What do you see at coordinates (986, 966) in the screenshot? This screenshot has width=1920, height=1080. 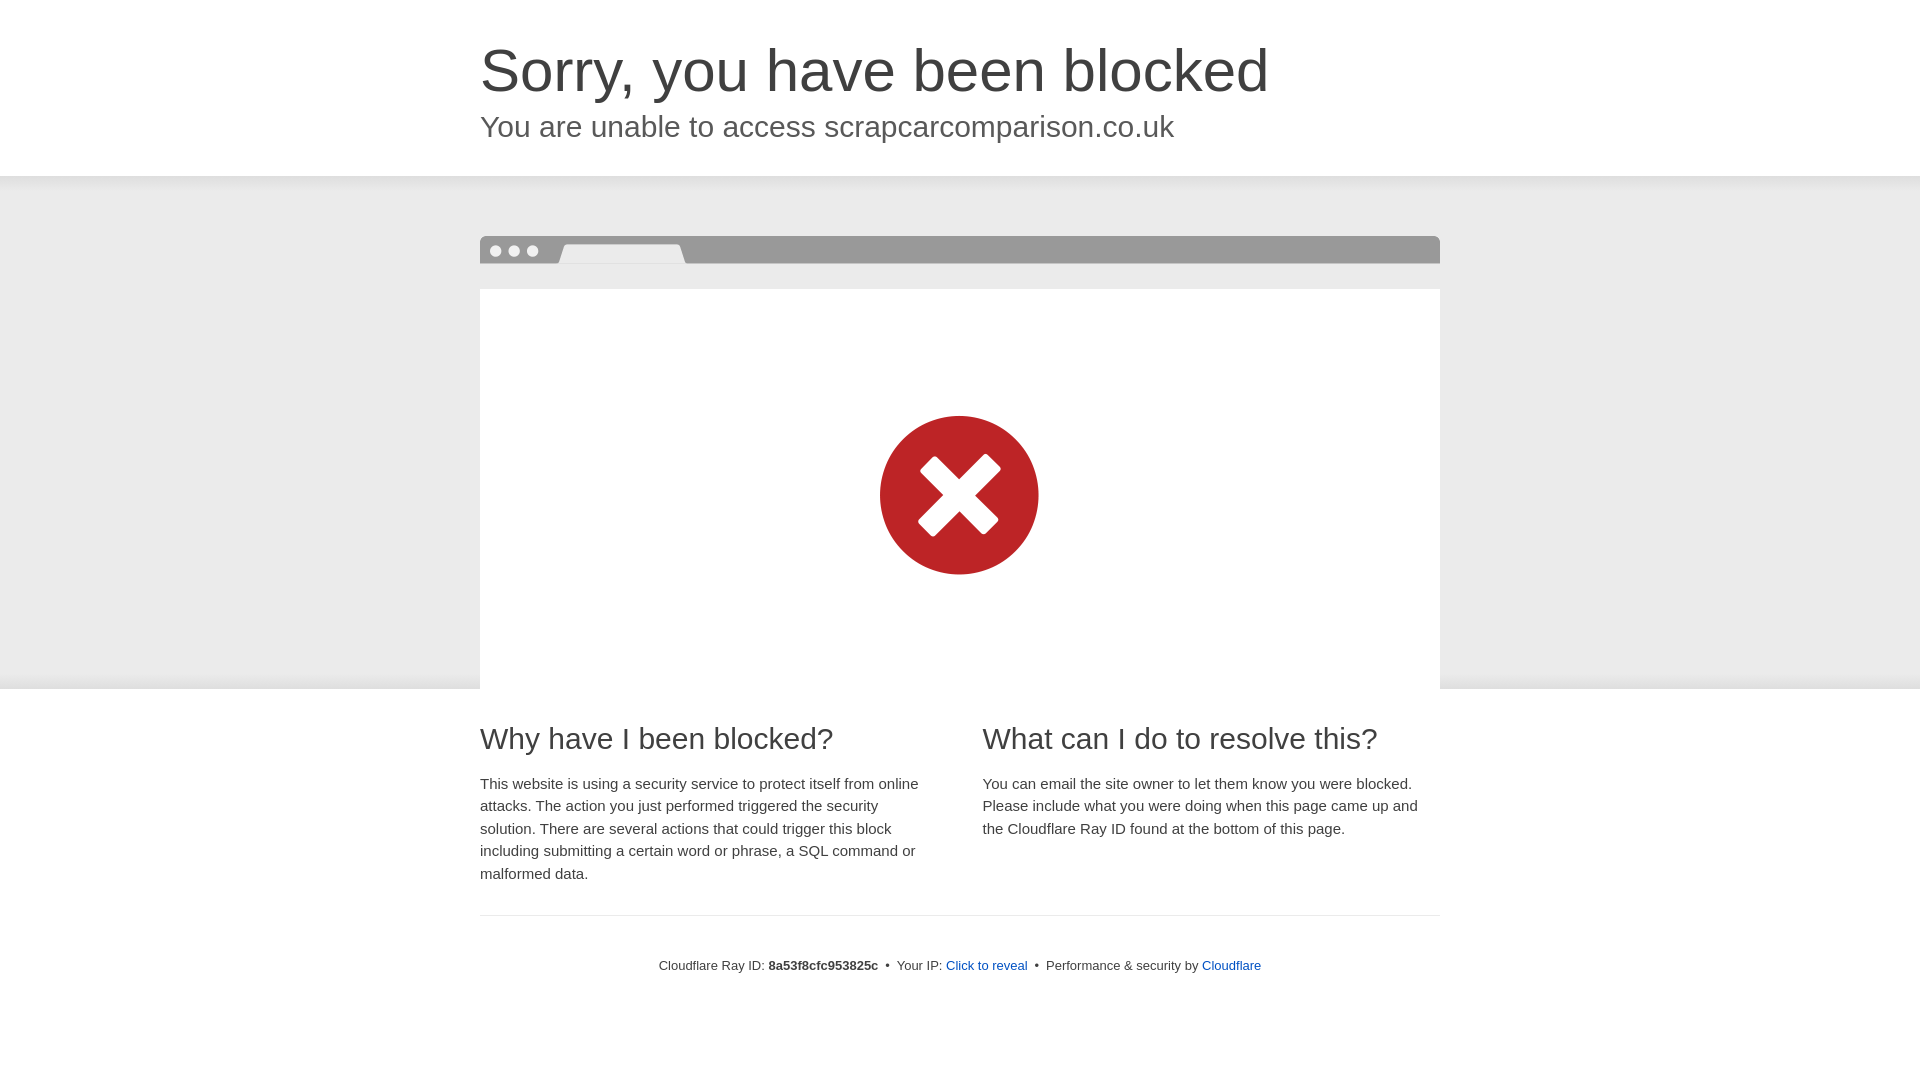 I see `Click to reveal` at bounding box center [986, 966].